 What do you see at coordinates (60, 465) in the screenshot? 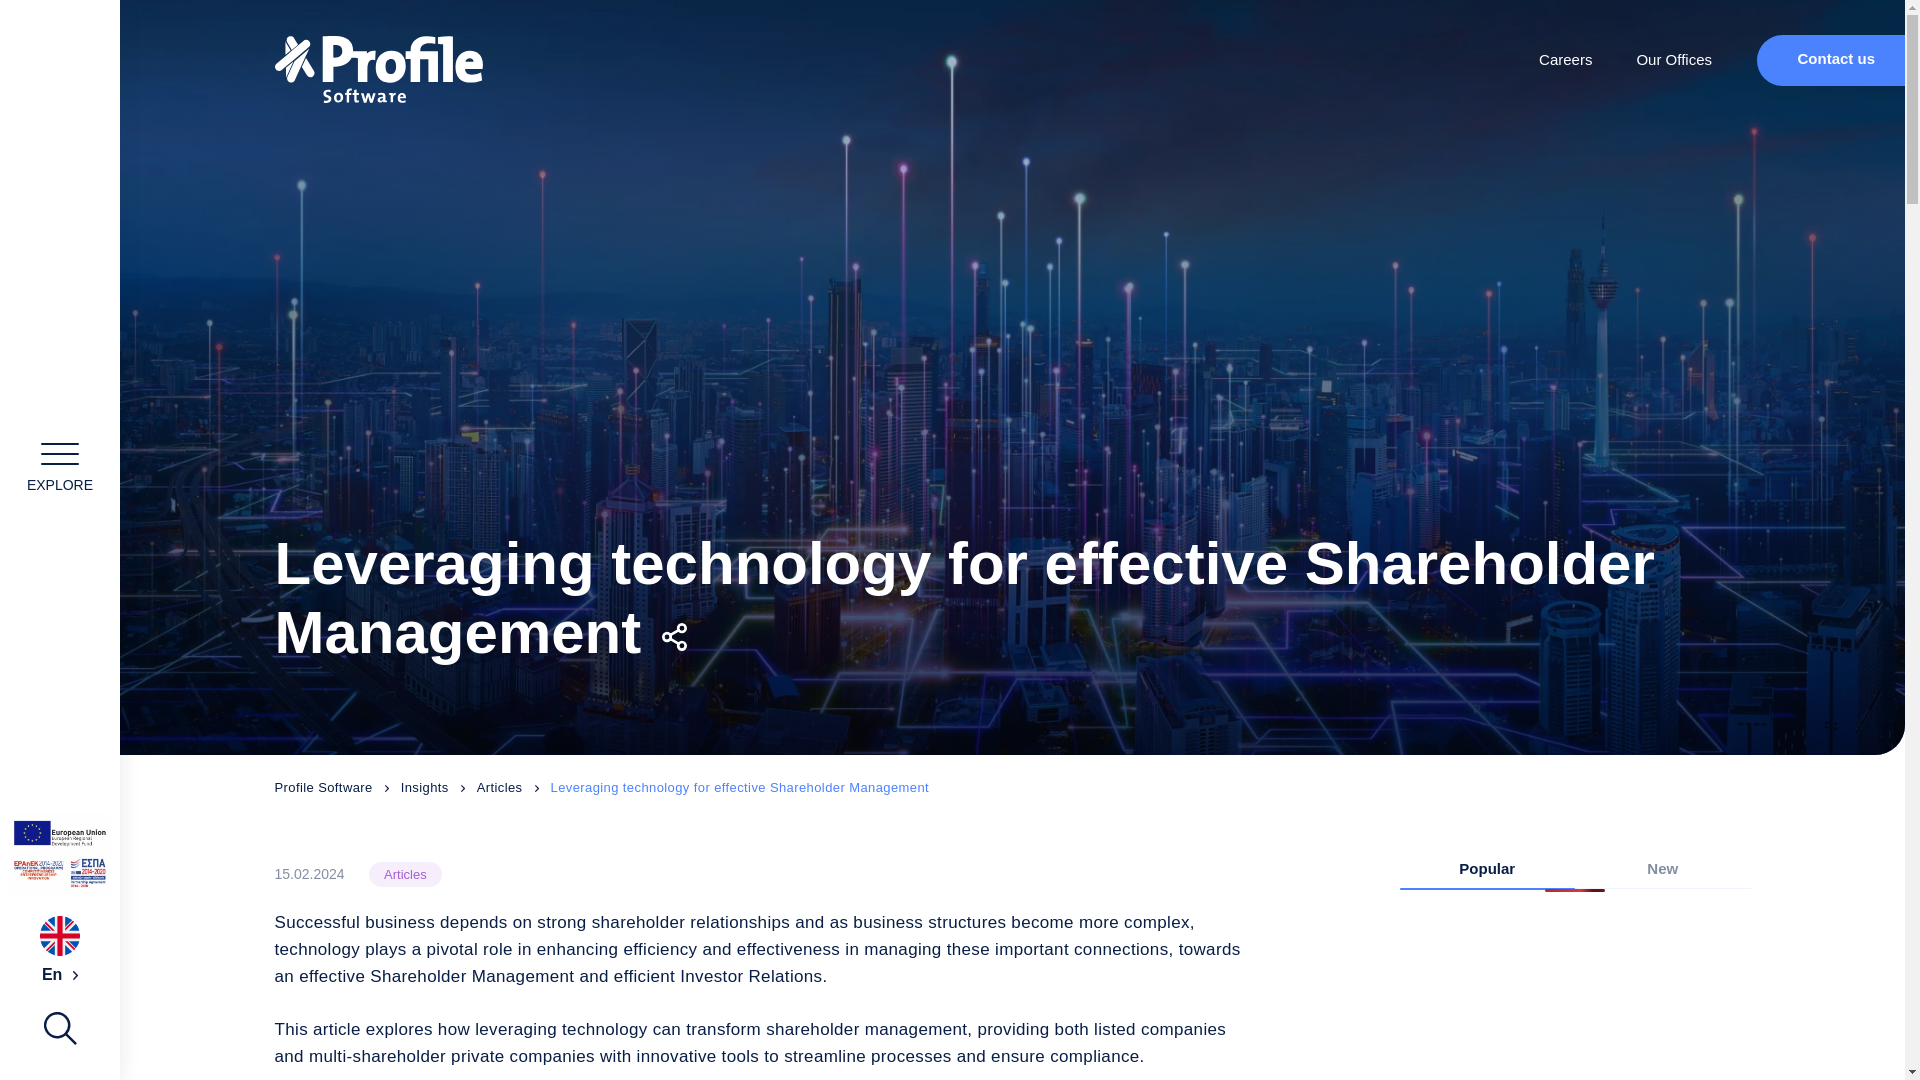
I see `EXPLORE` at bounding box center [60, 465].